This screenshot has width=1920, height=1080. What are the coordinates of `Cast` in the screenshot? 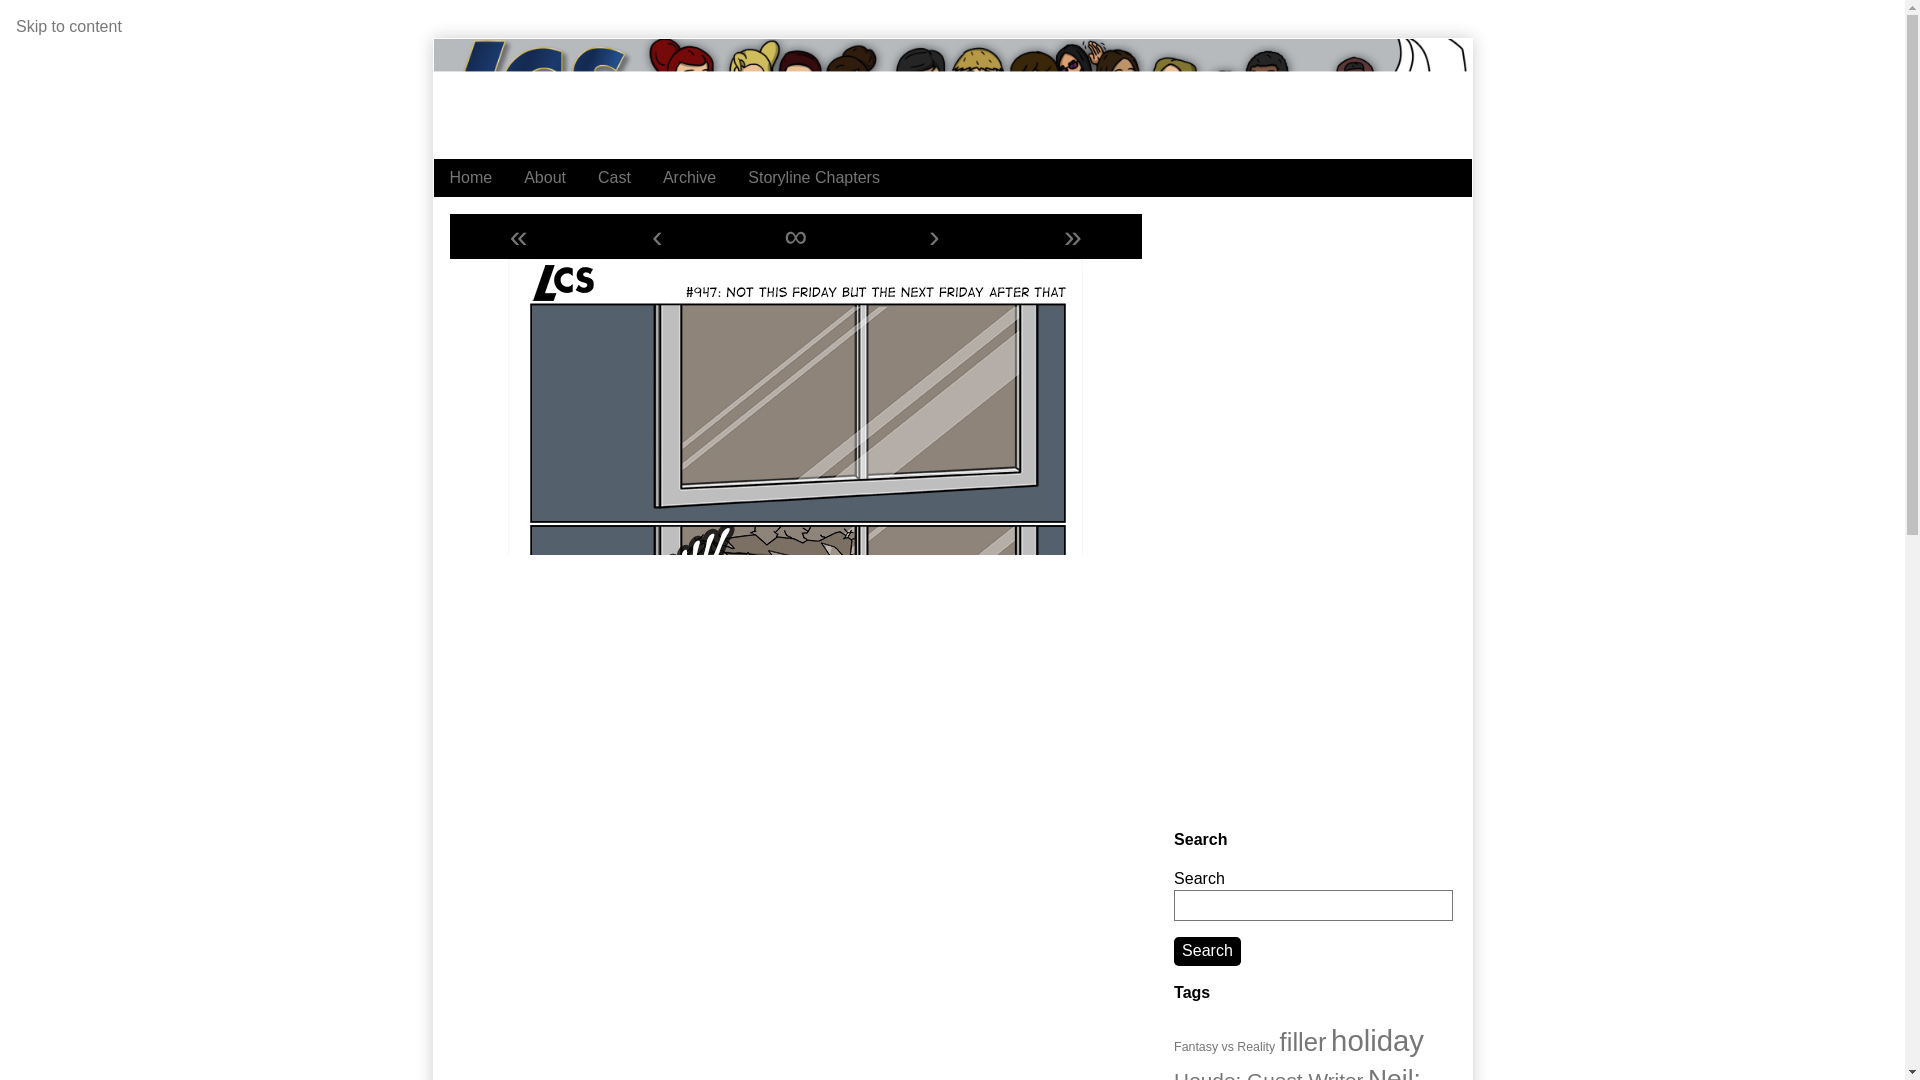 It's located at (614, 177).